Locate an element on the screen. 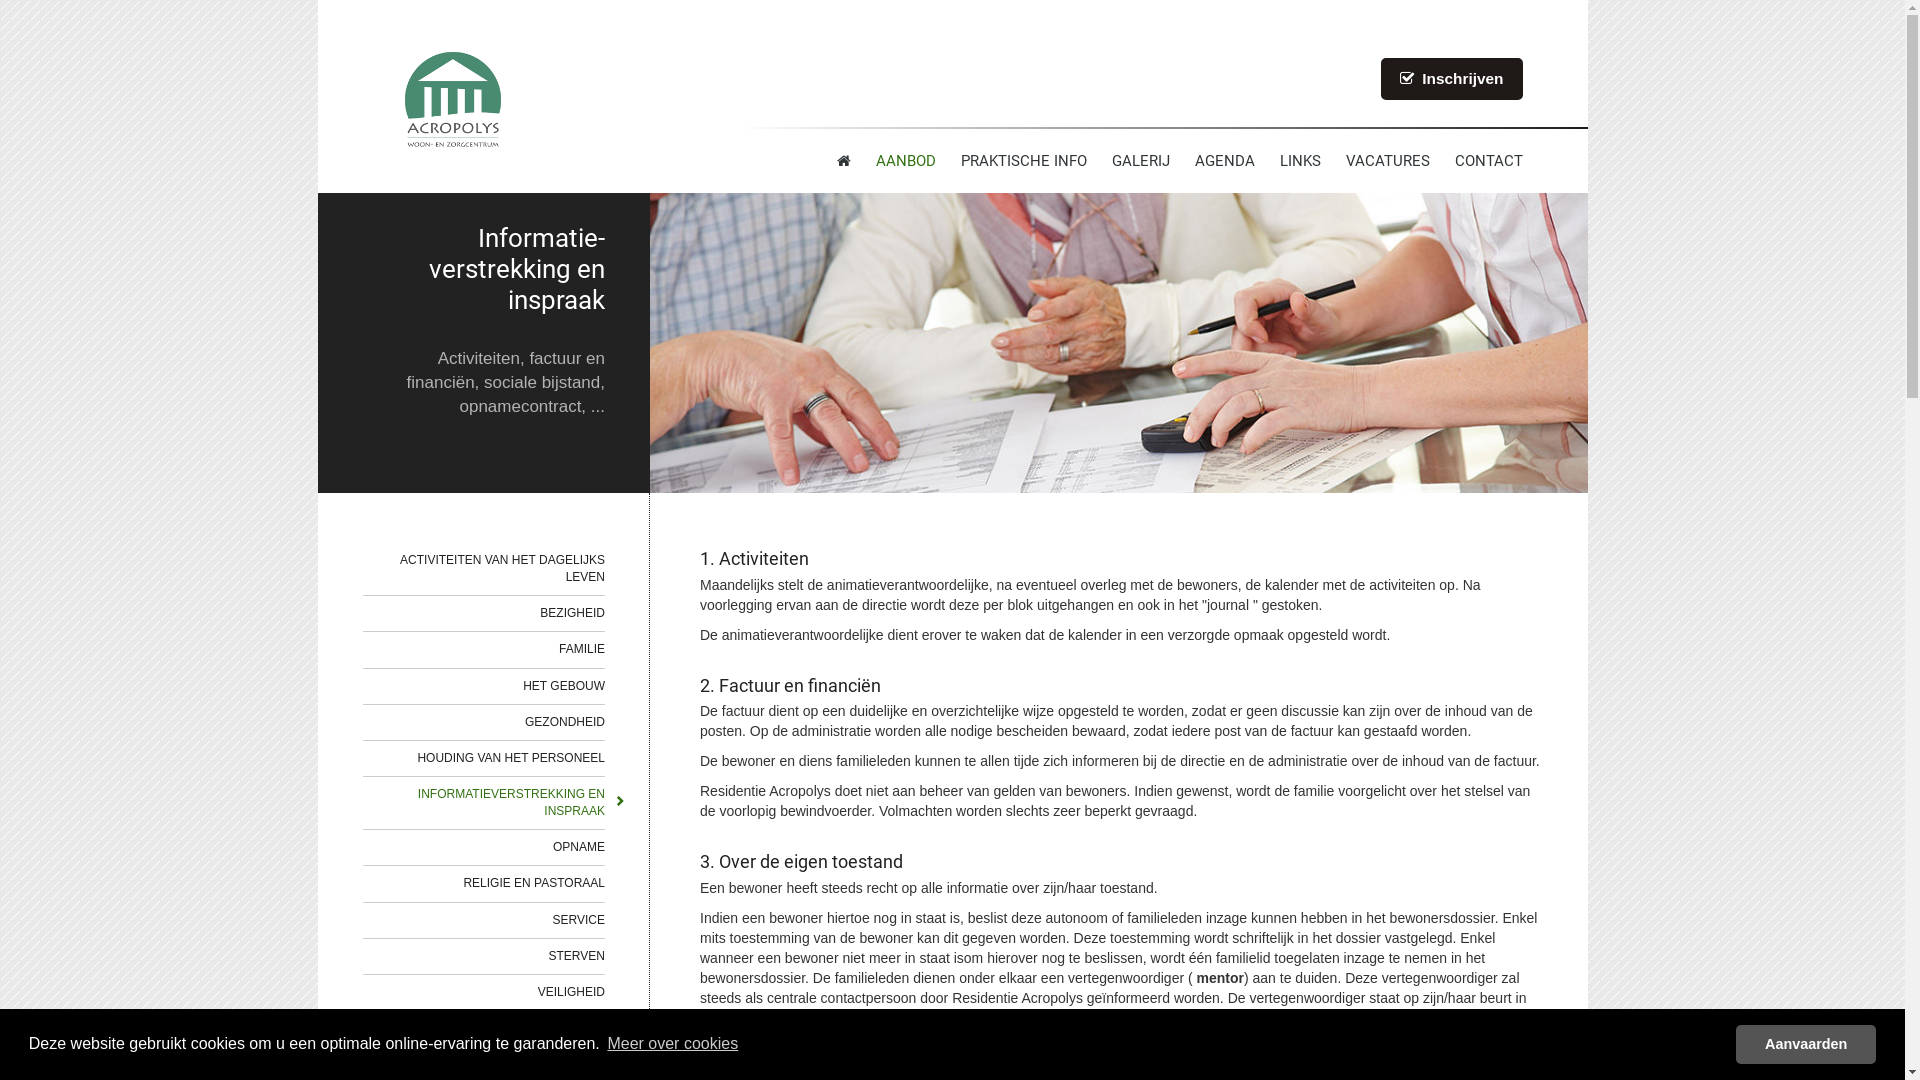 The width and height of the screenshot is (1920, 1080). VACATURES is located at coordinates (1388, 161).